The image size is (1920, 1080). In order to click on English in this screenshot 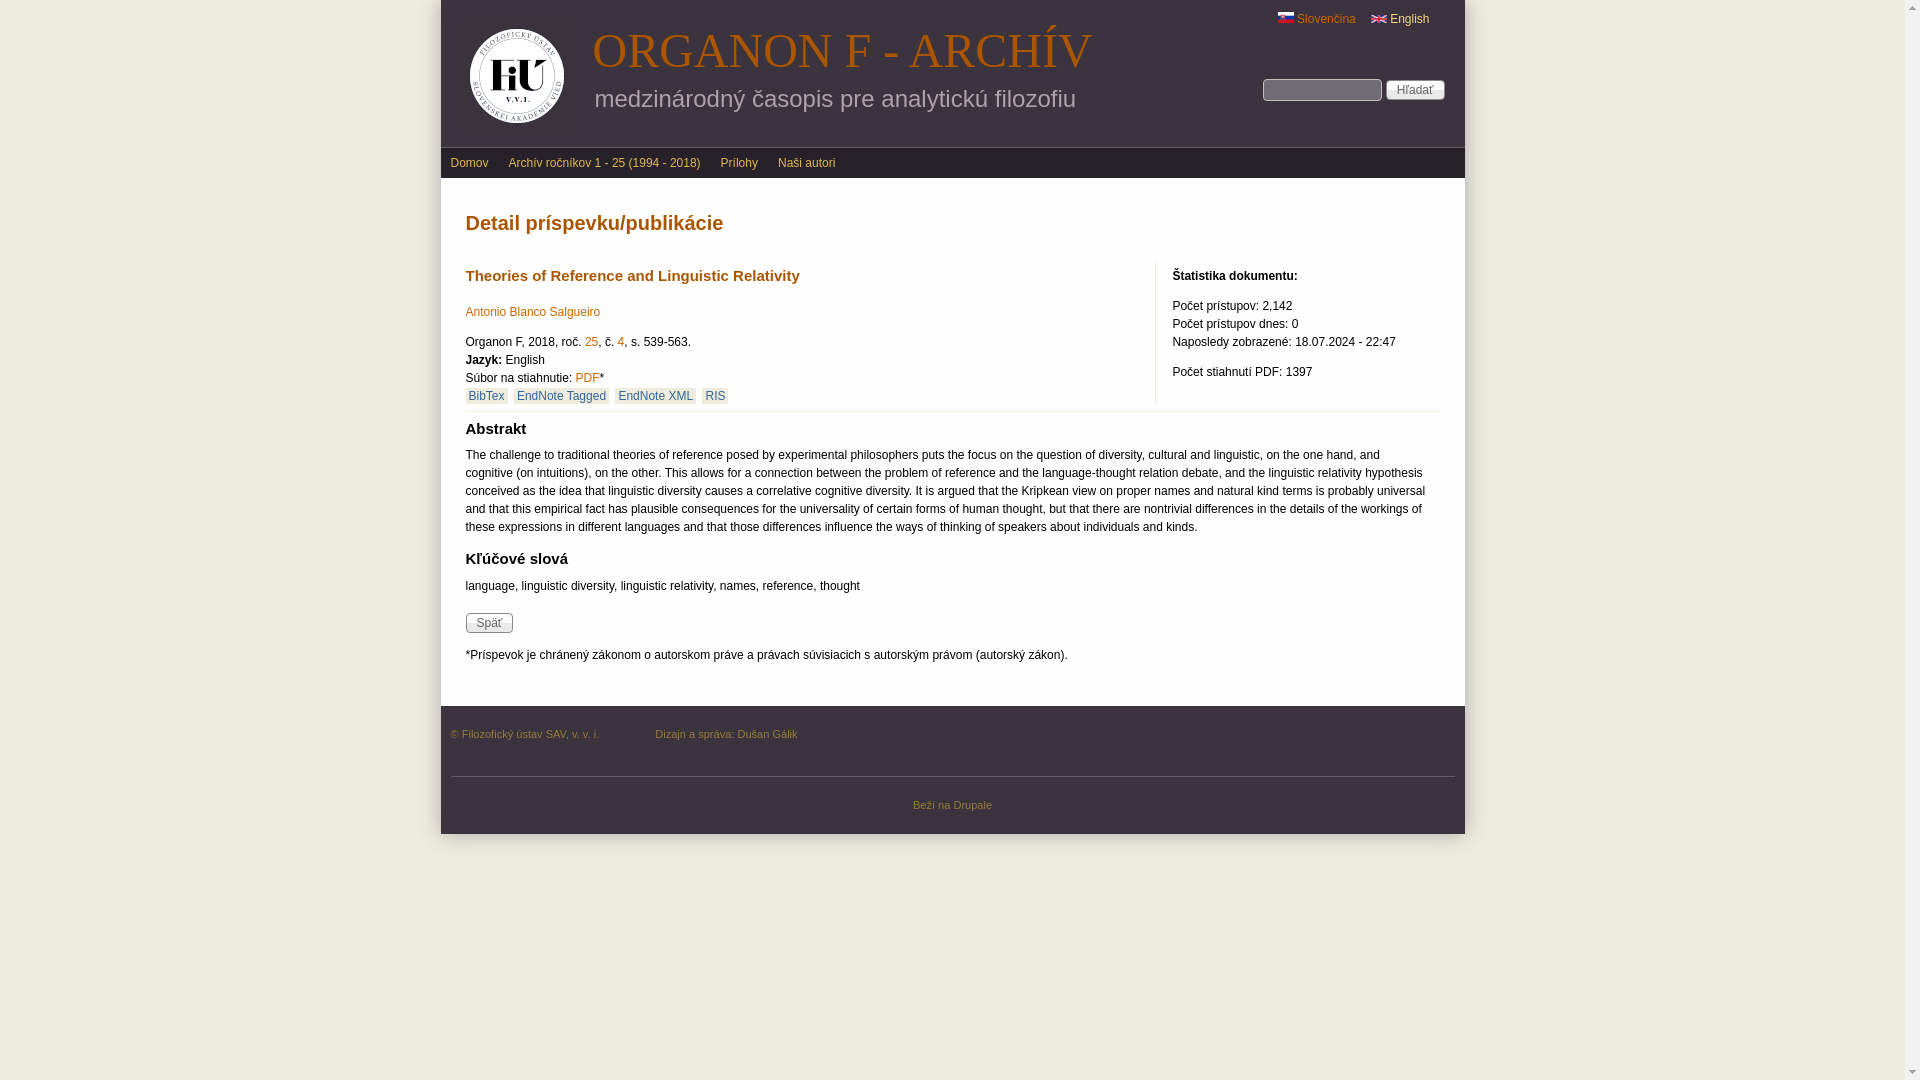, I will do `click(1400, 18)`.